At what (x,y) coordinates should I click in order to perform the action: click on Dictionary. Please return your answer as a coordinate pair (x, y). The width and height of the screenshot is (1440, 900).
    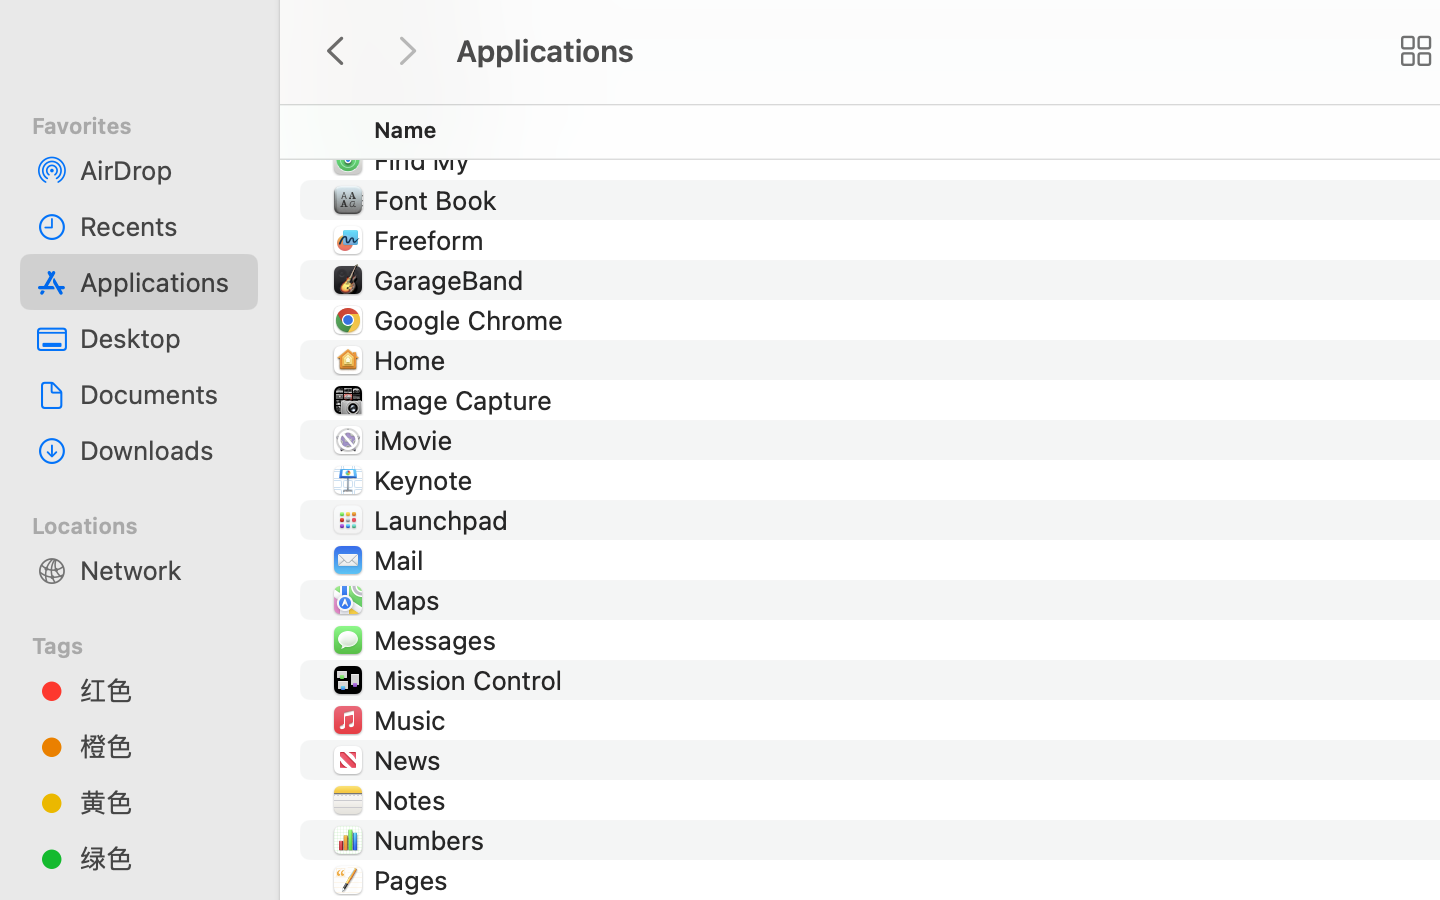
    Looking at the image, I should click on (440, 80).